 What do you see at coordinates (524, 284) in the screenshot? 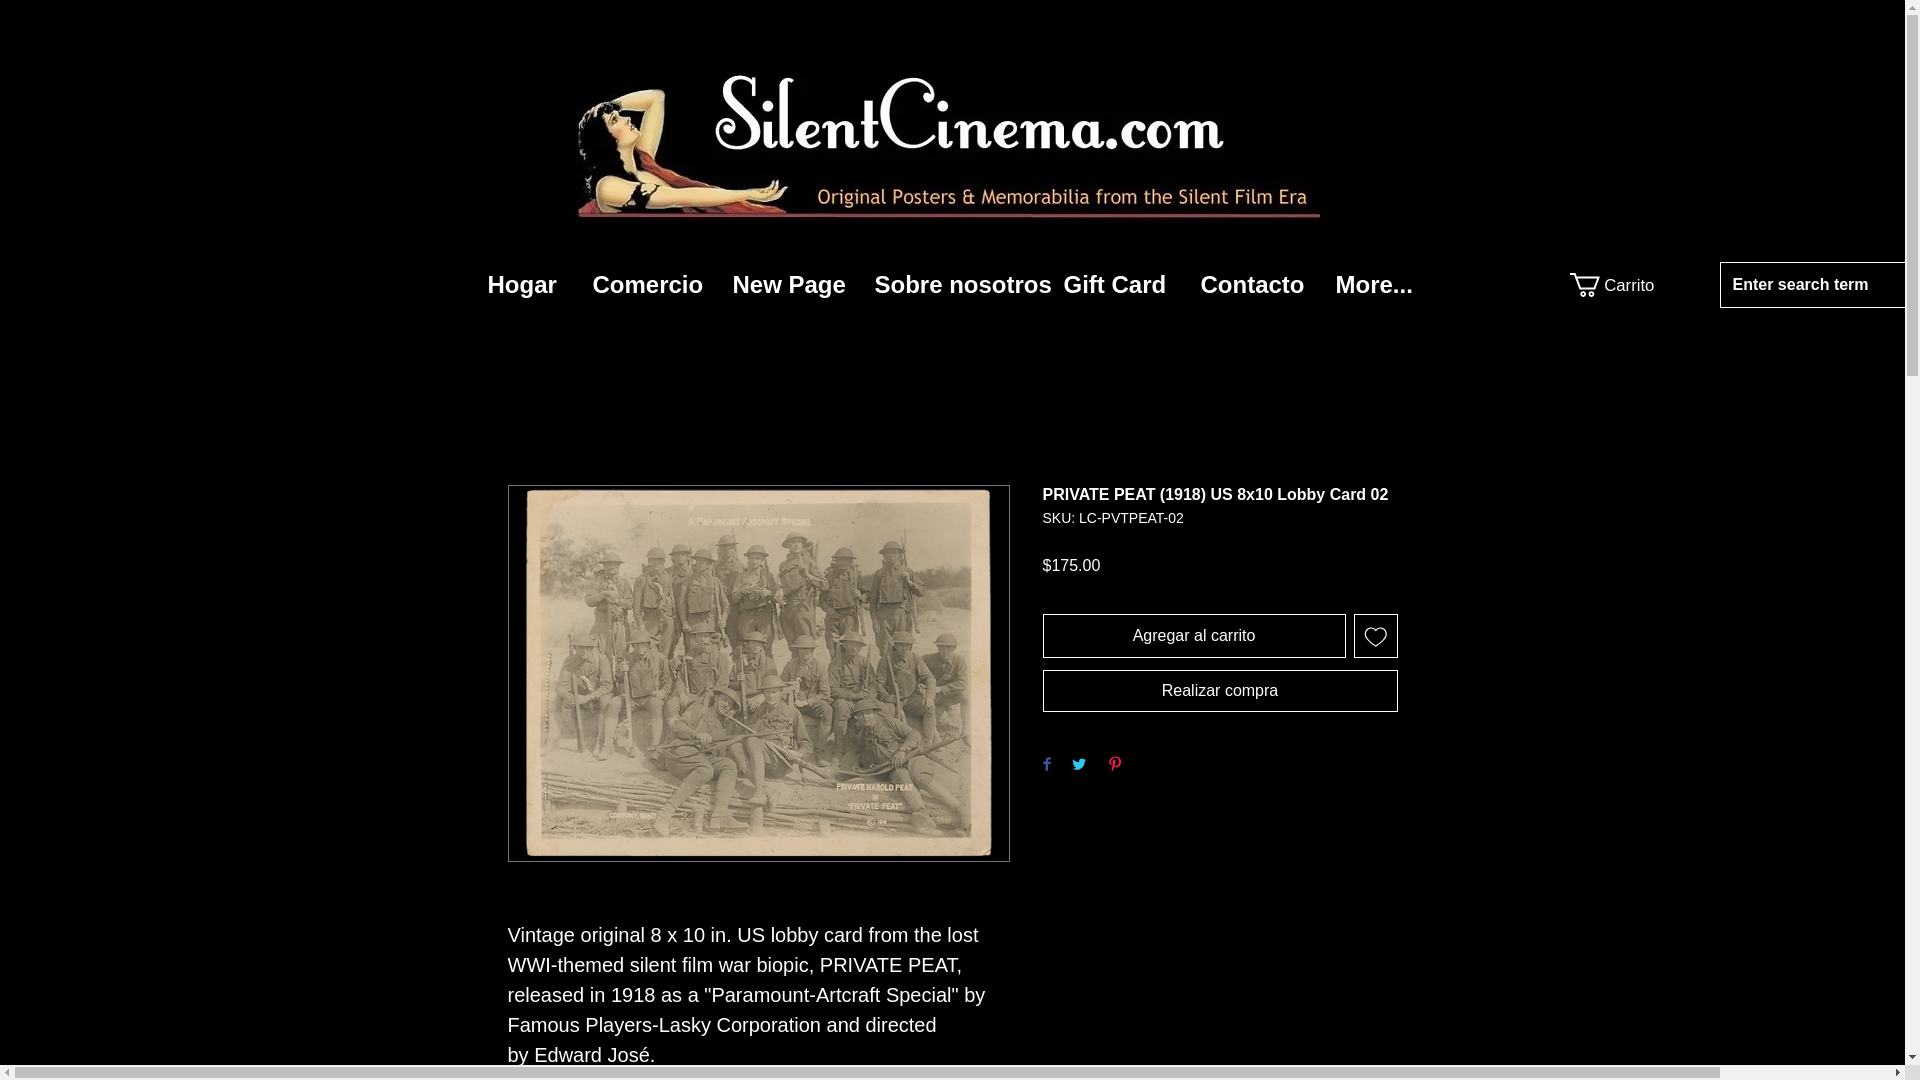
I see `Hogar` at bounding box center [524, 284].